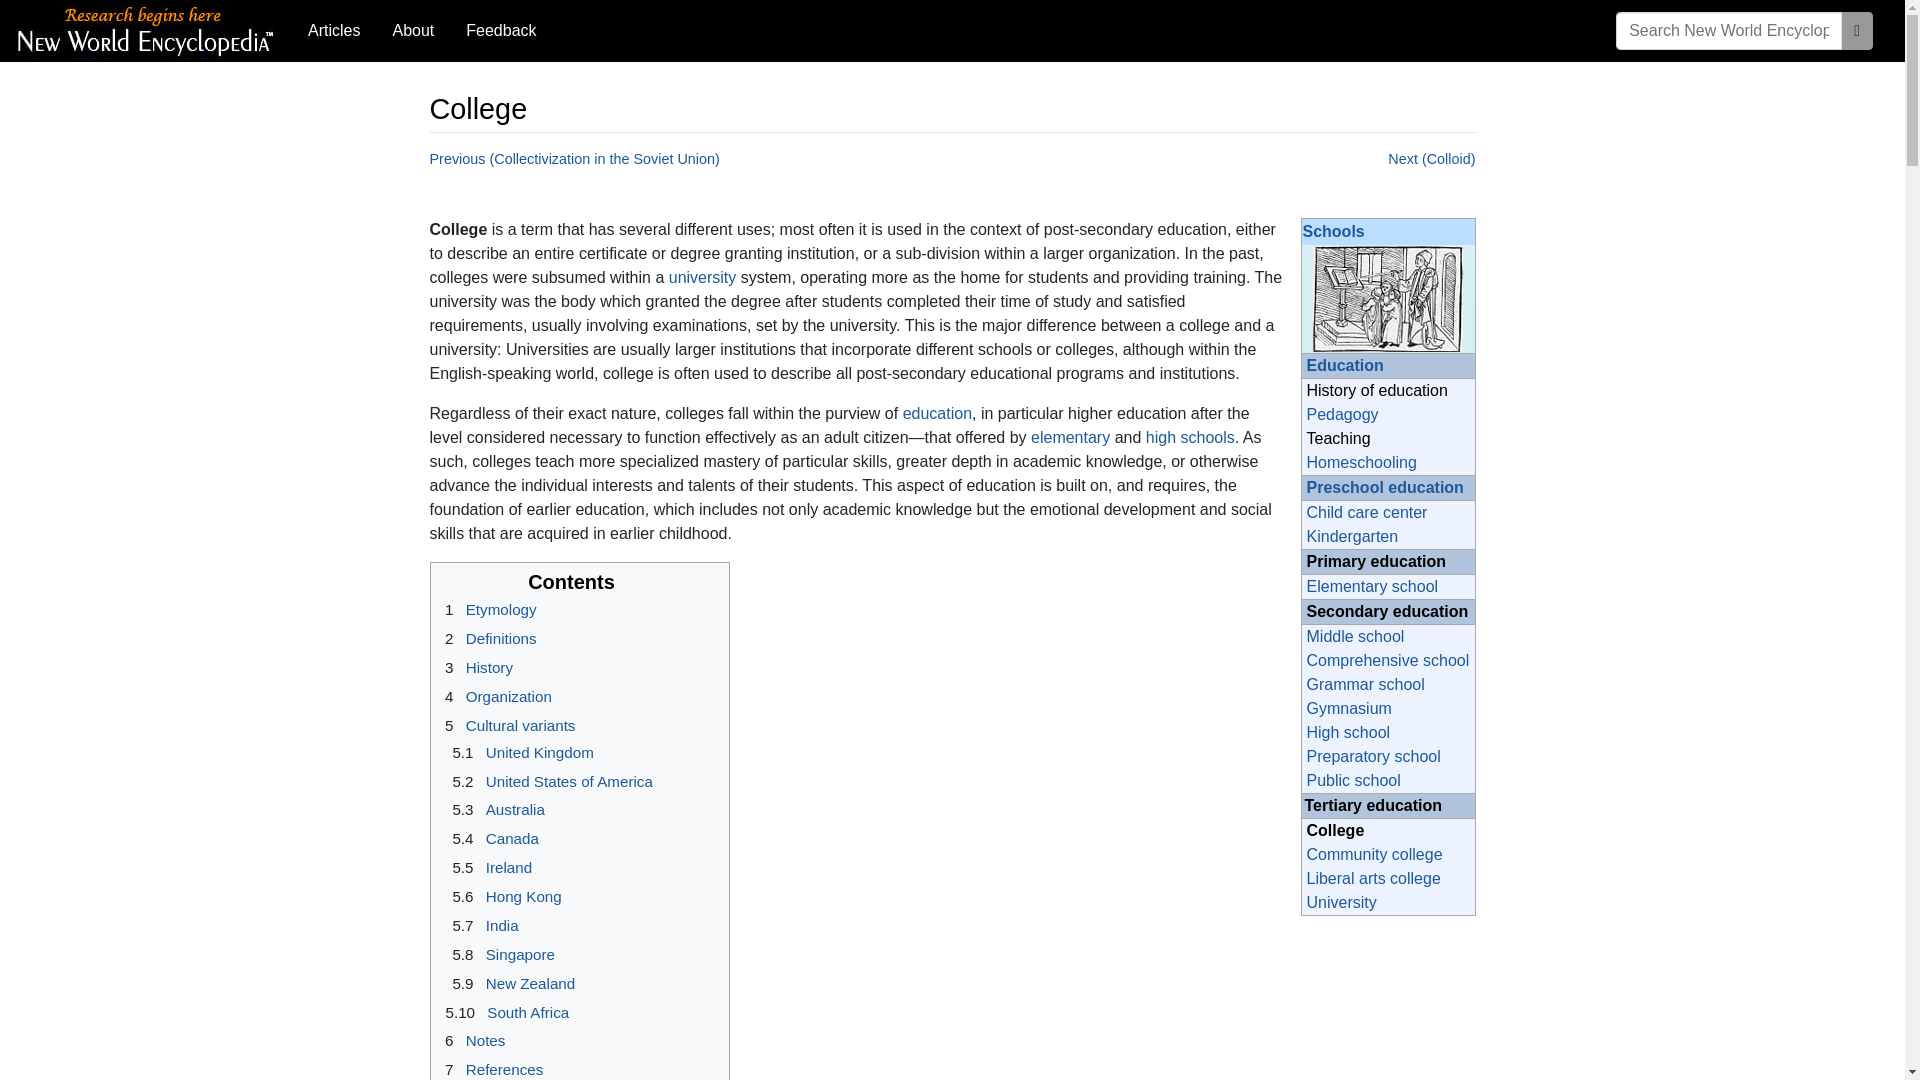 The height and width of the screenshot is (1080, 1920). Describe the element at coordinates (1352, 780) in the screenshot. I see `Public school` at that location.